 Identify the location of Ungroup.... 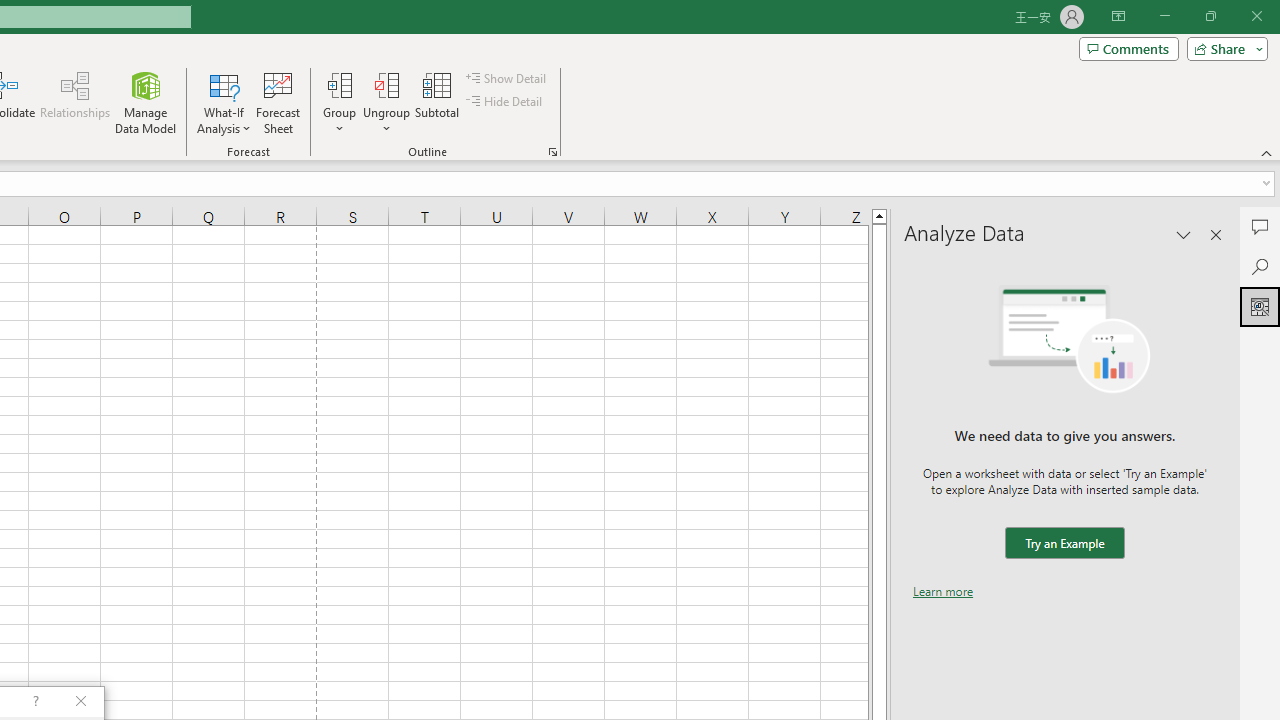
(386, 102).